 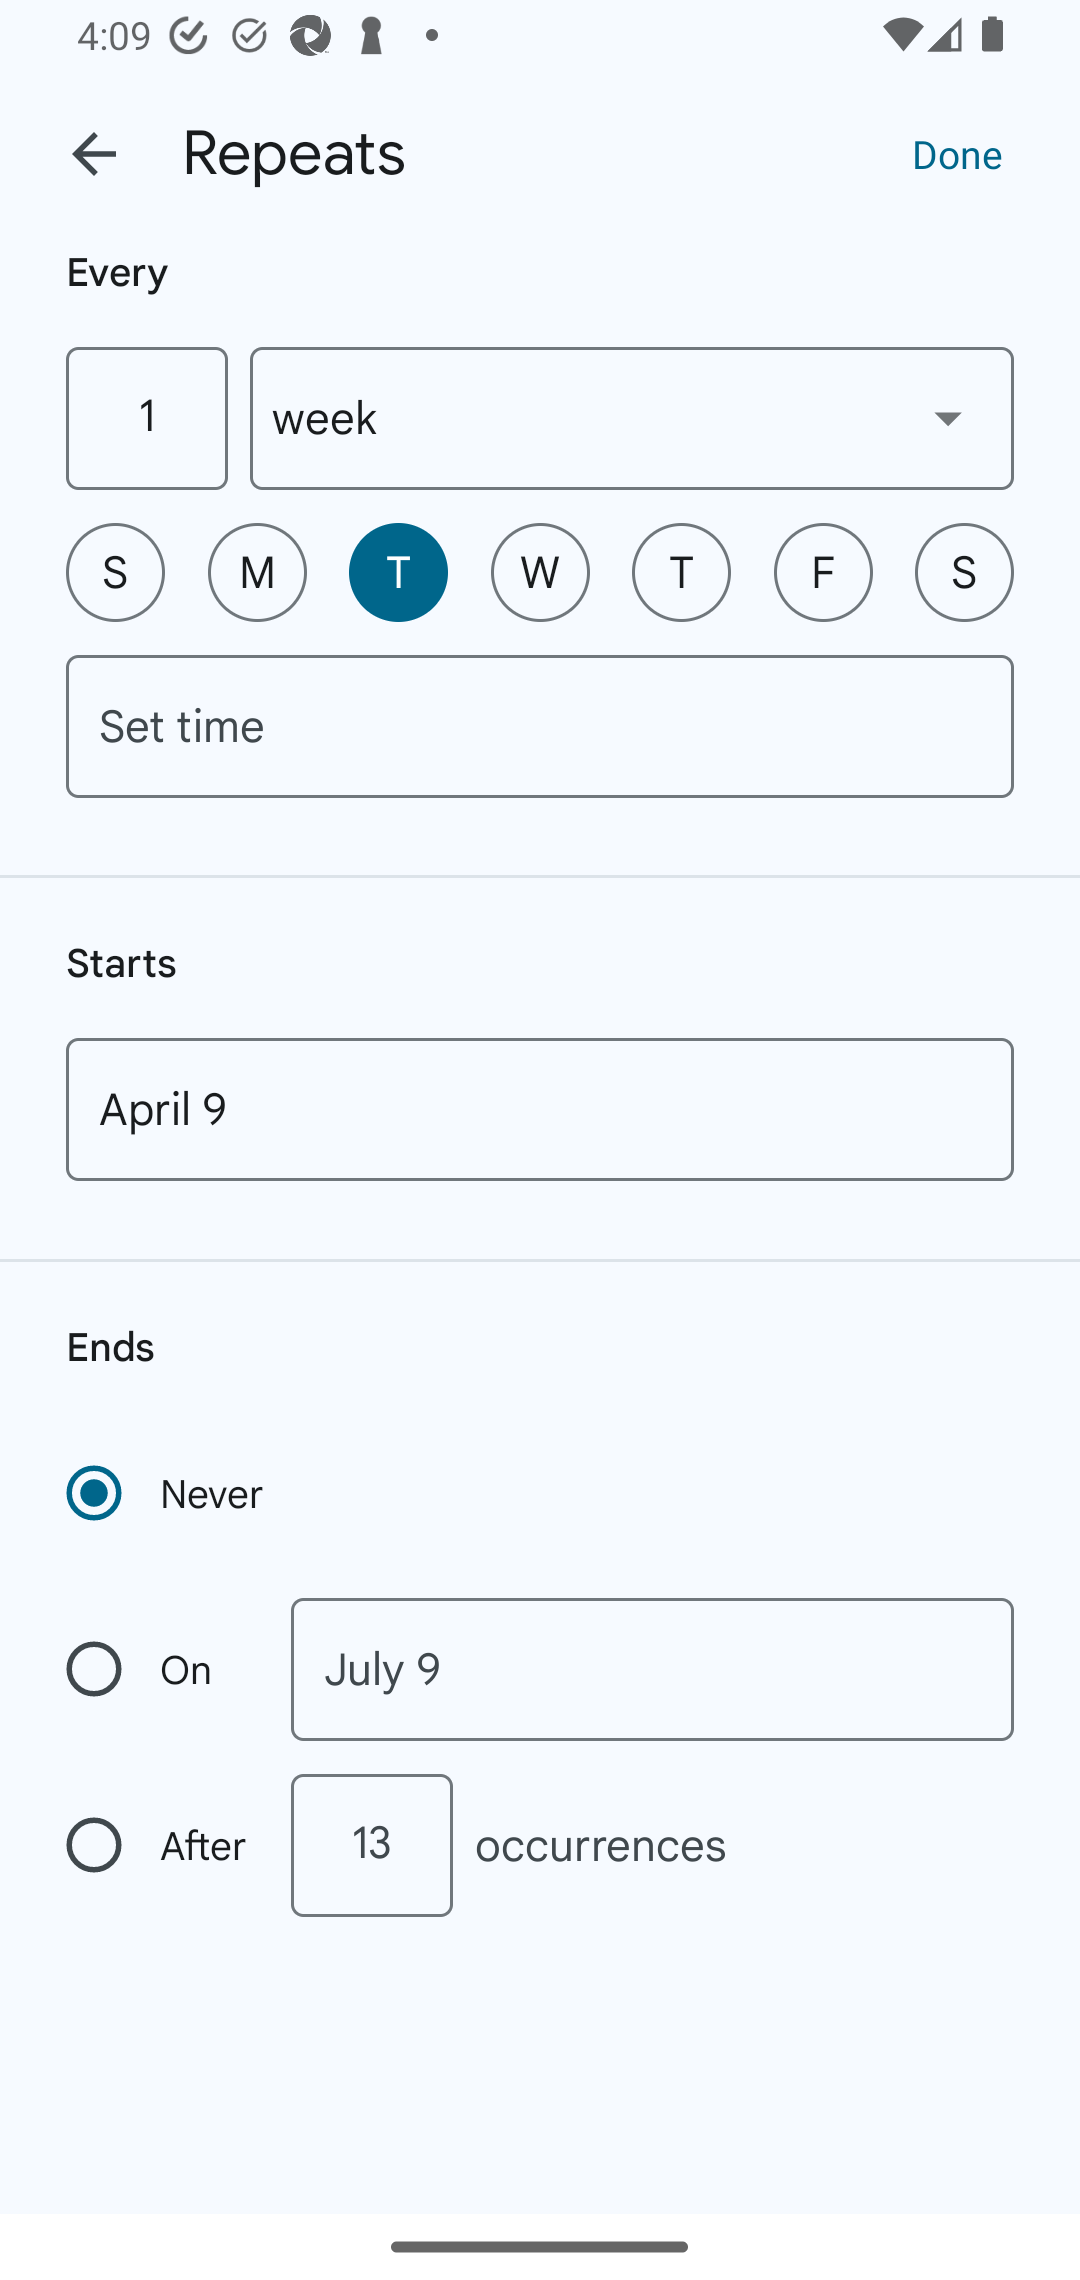 What do you see at coordinates (632, 418) in the screenshot?
I see `week` at bounding box center [632, 418].